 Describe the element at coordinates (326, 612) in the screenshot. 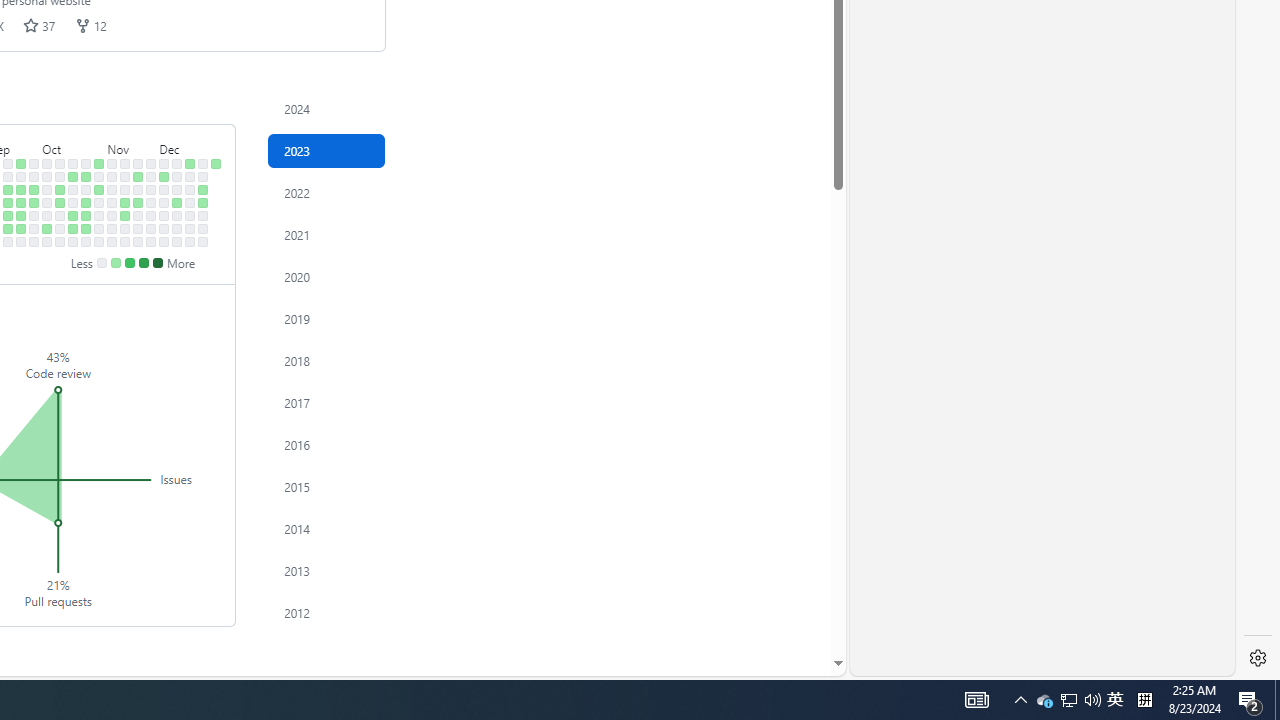

I see `Contribution activity in 2012` at that location.